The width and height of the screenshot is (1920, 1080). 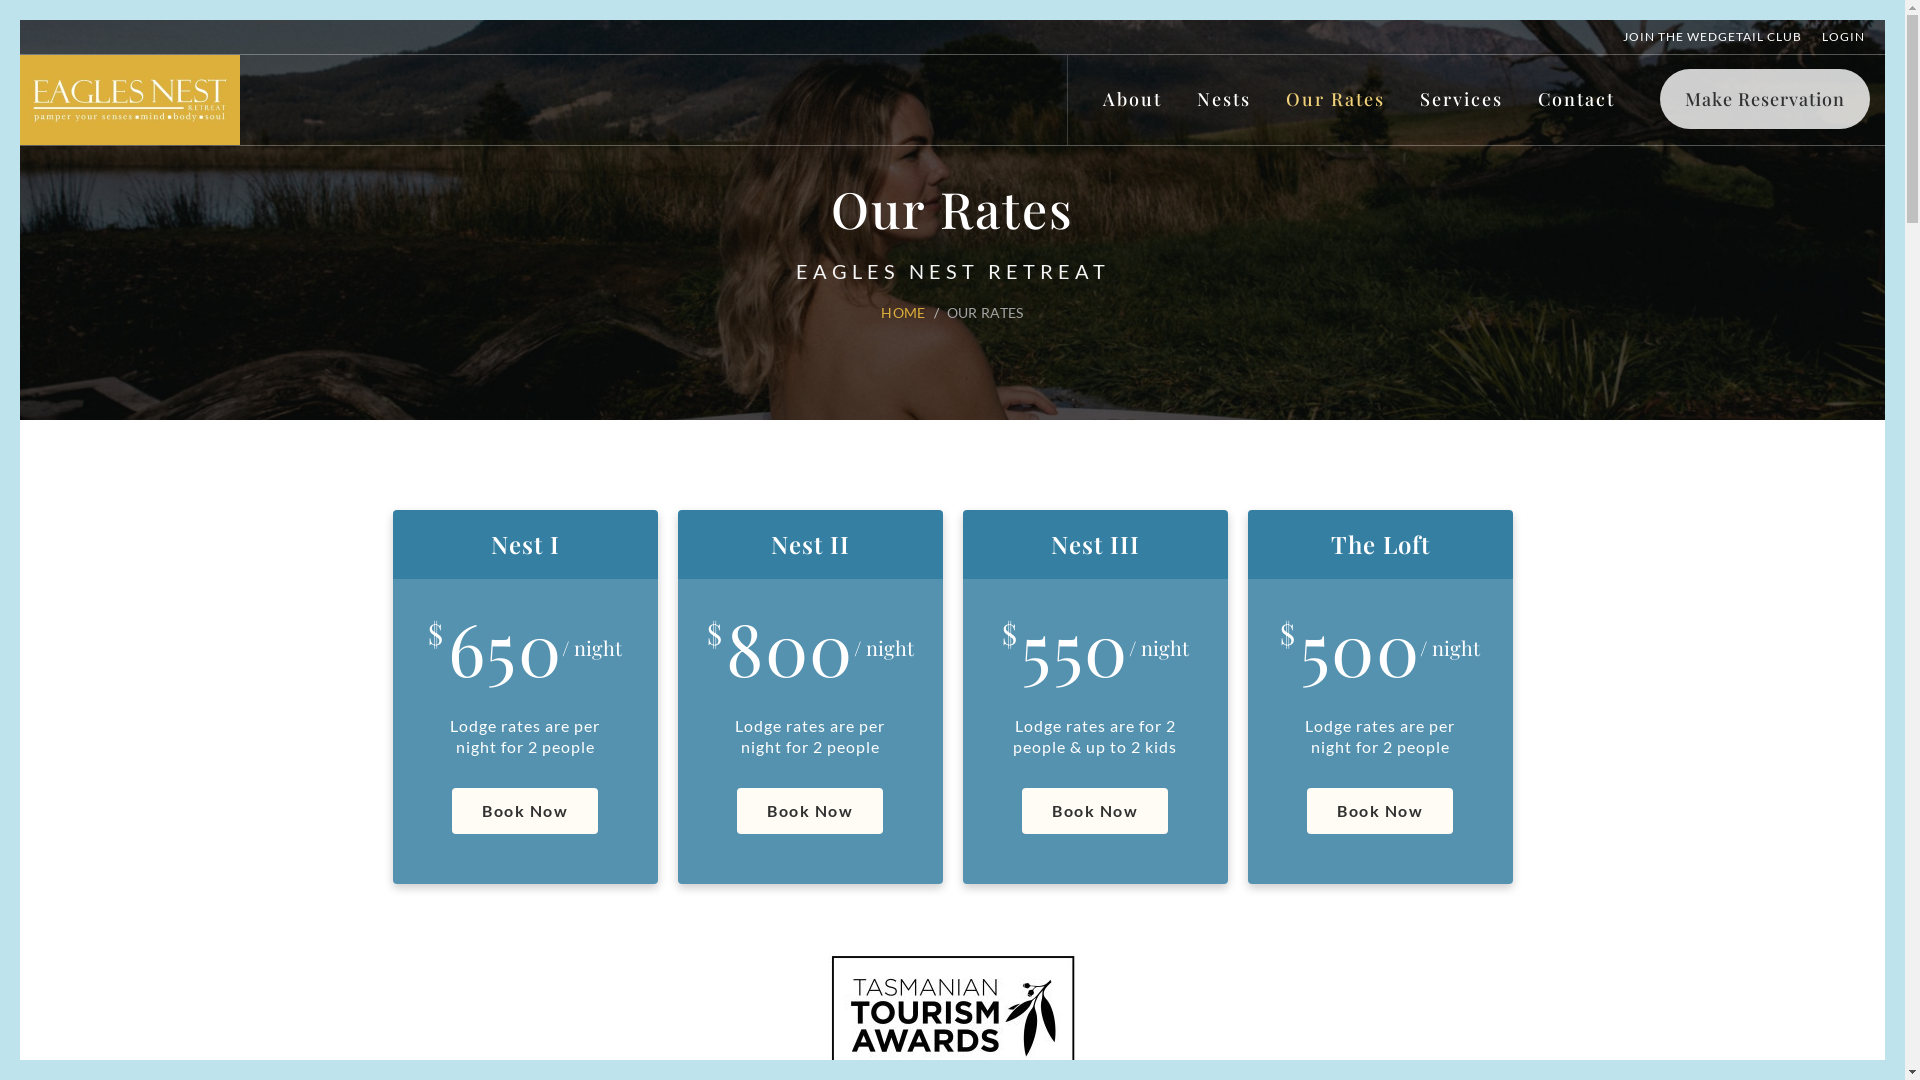 I want to click on Make Reservation, so click(x=1765, y=99).